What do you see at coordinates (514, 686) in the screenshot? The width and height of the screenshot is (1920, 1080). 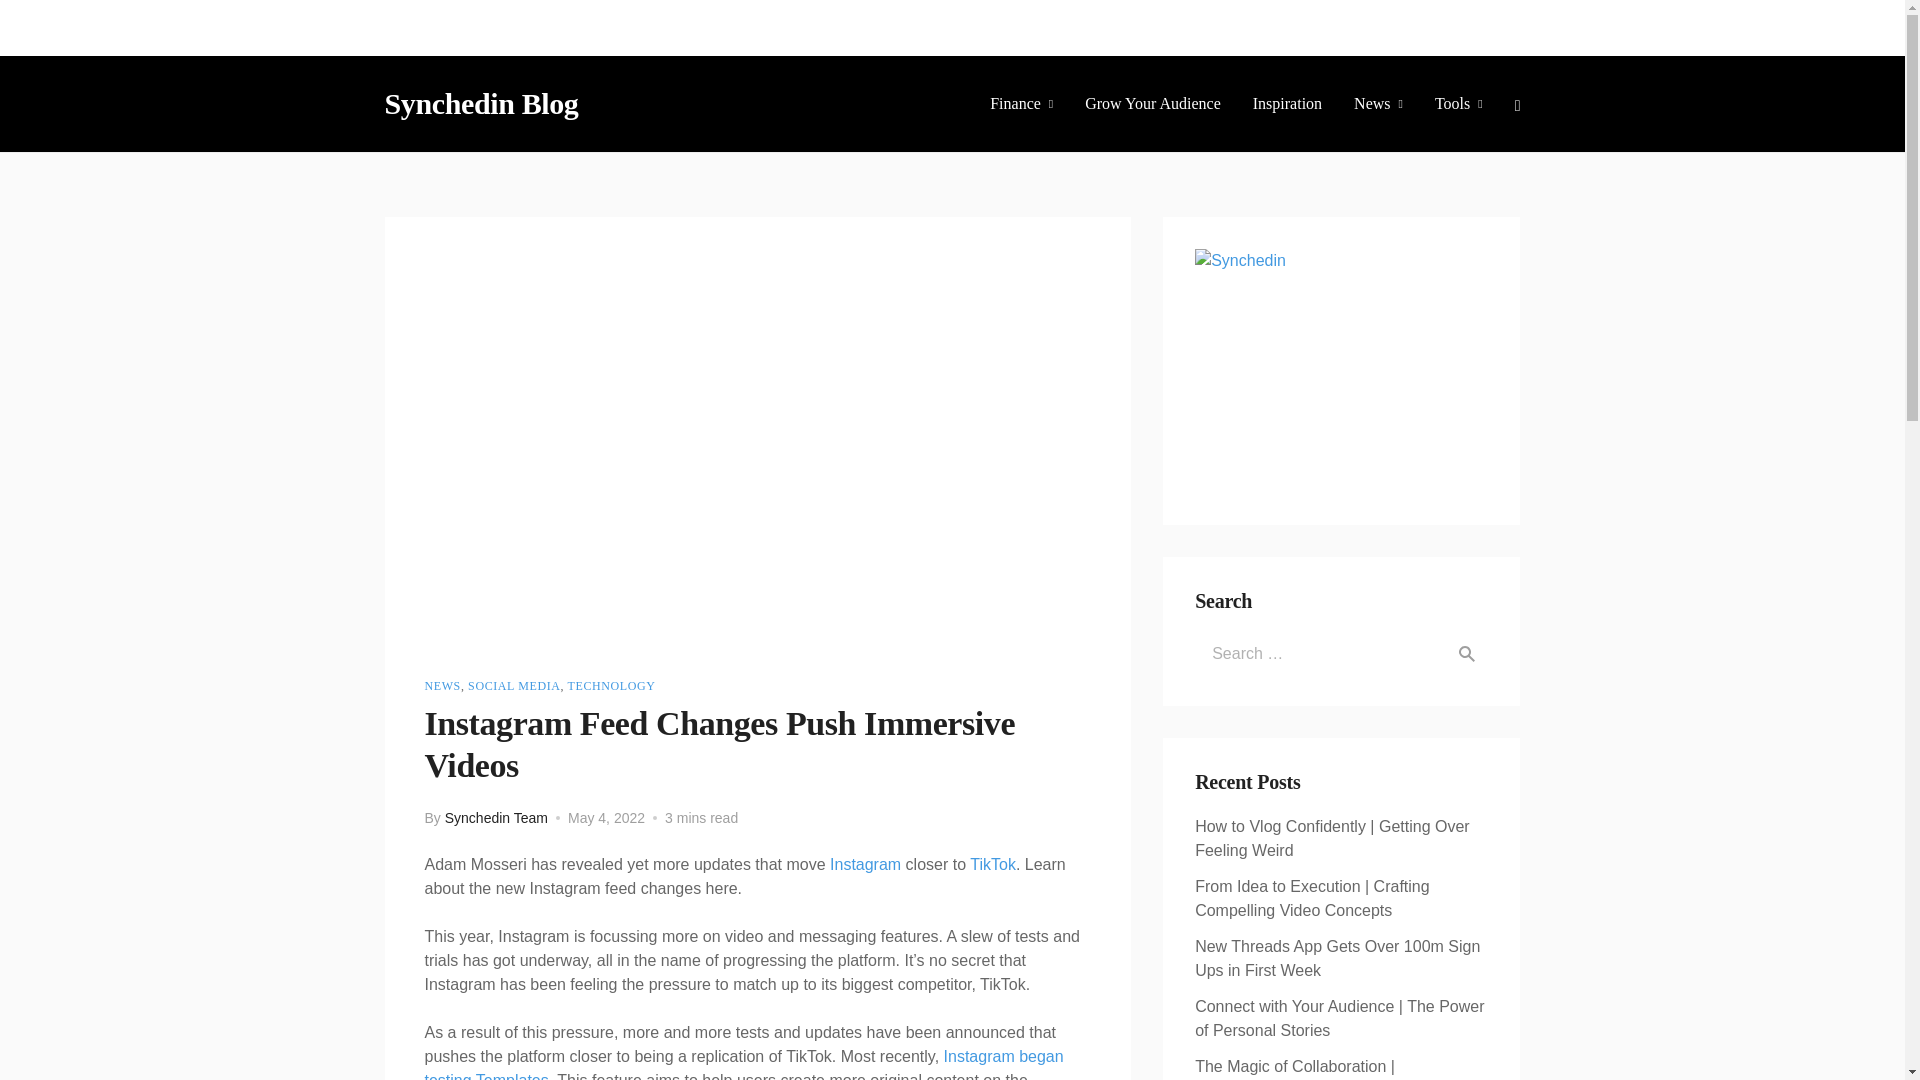 I see `SOCIAL MEDIA` at bounding box center [514, 686].